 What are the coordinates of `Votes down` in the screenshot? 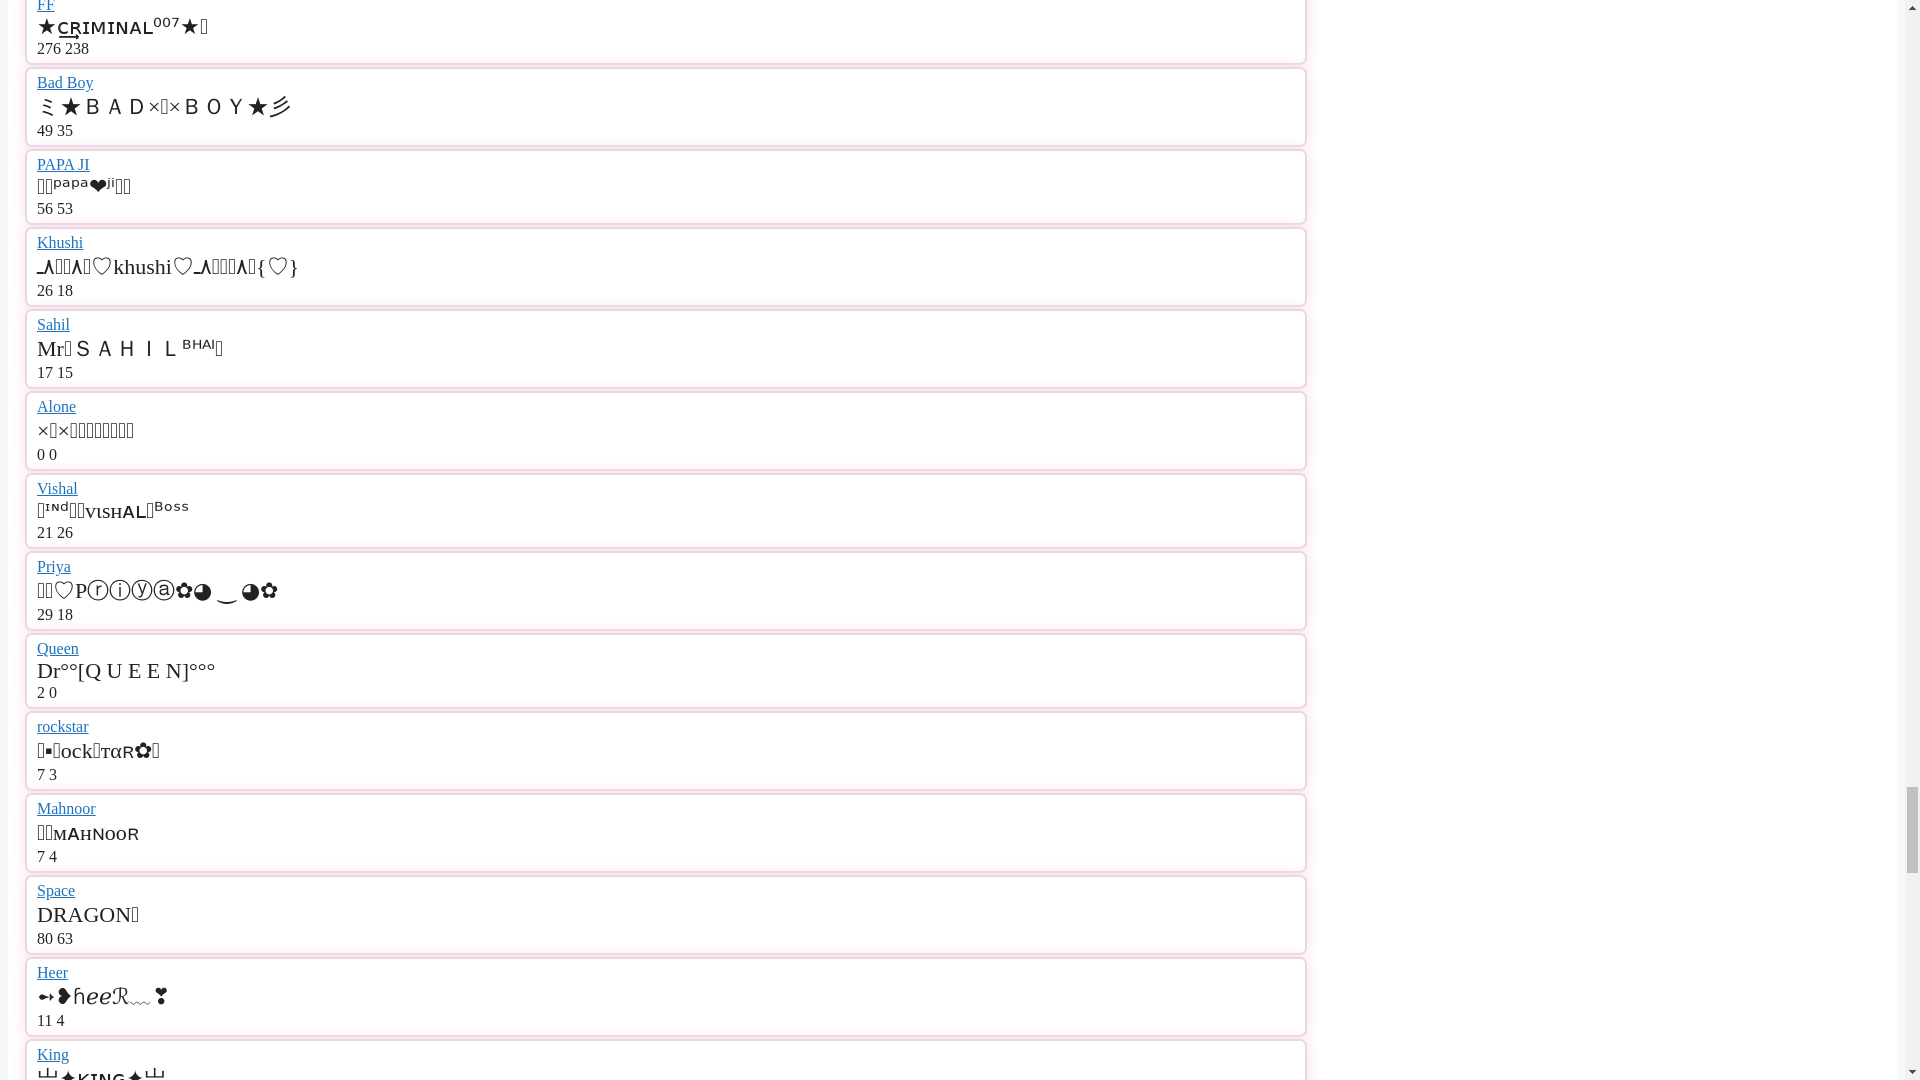 It's located at (64, 532).